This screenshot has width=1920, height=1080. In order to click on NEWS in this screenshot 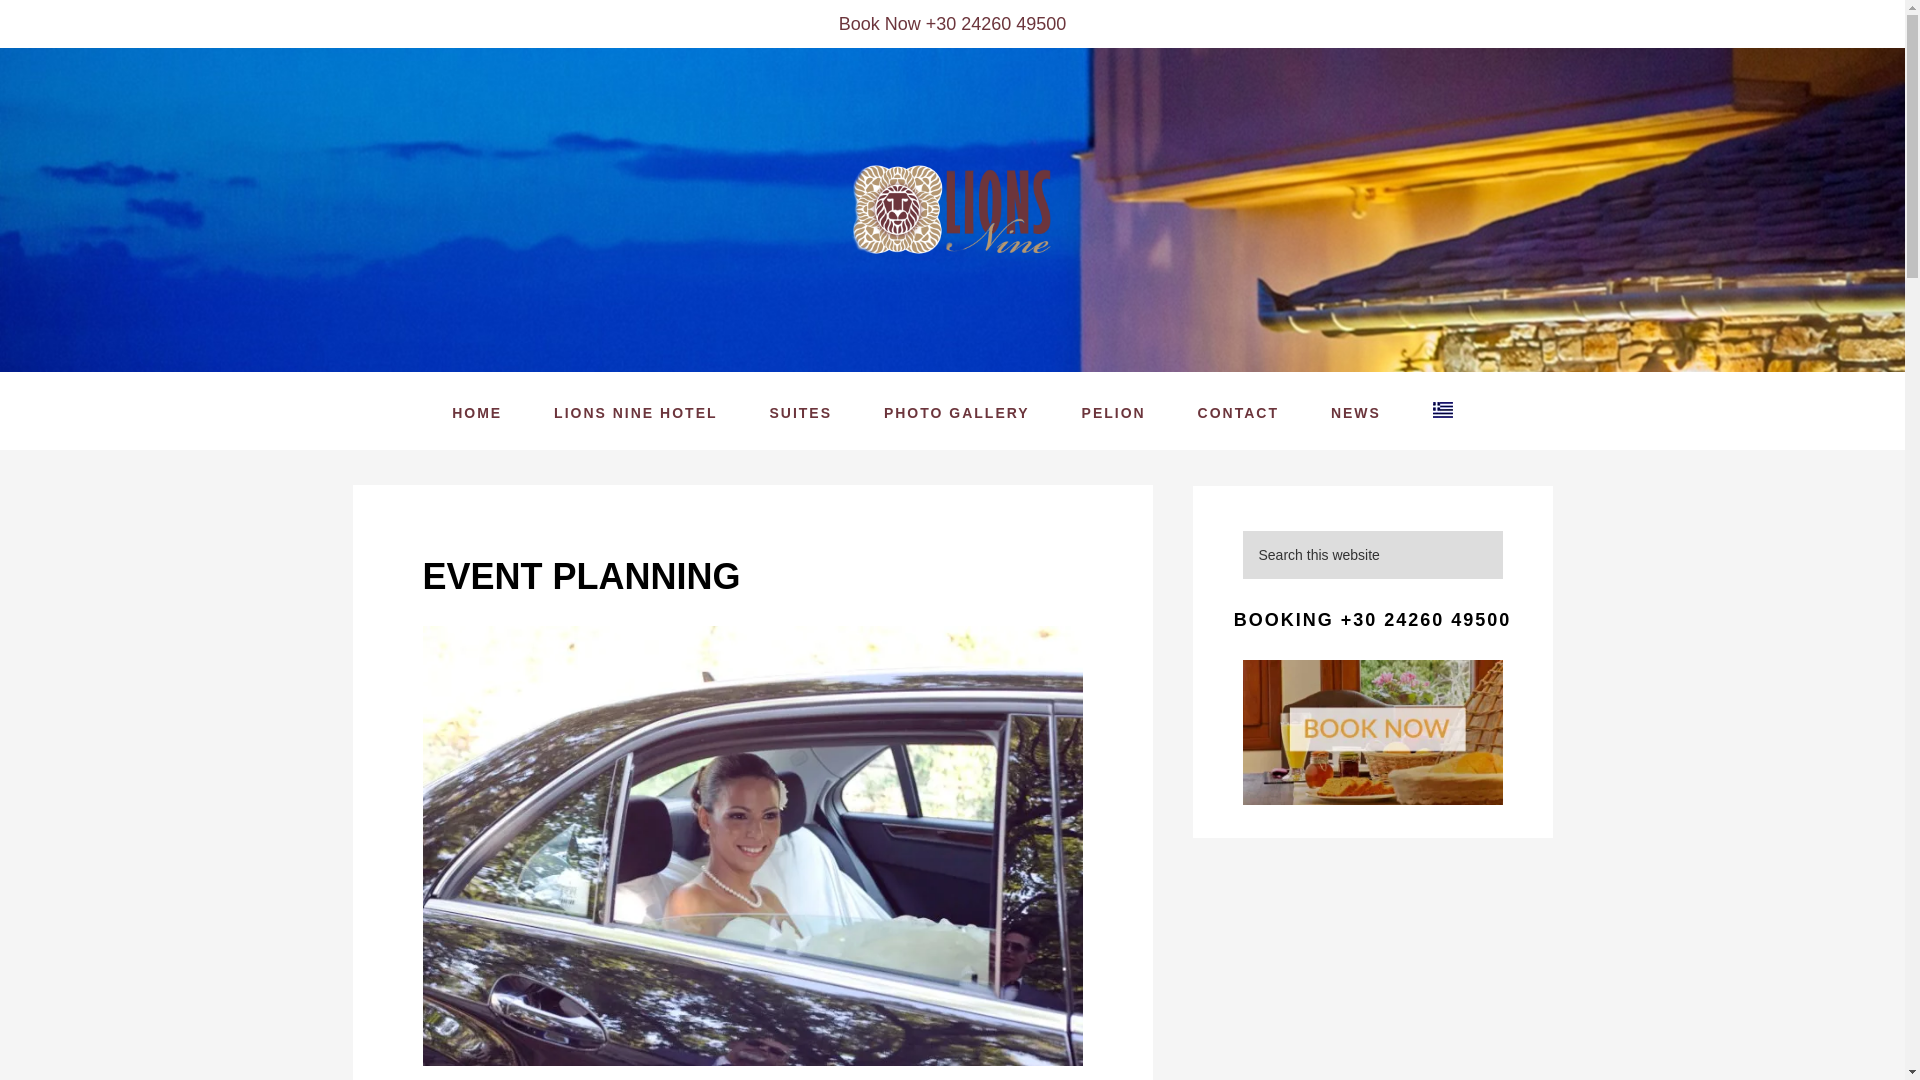, I will do `click(1356, 412)`.